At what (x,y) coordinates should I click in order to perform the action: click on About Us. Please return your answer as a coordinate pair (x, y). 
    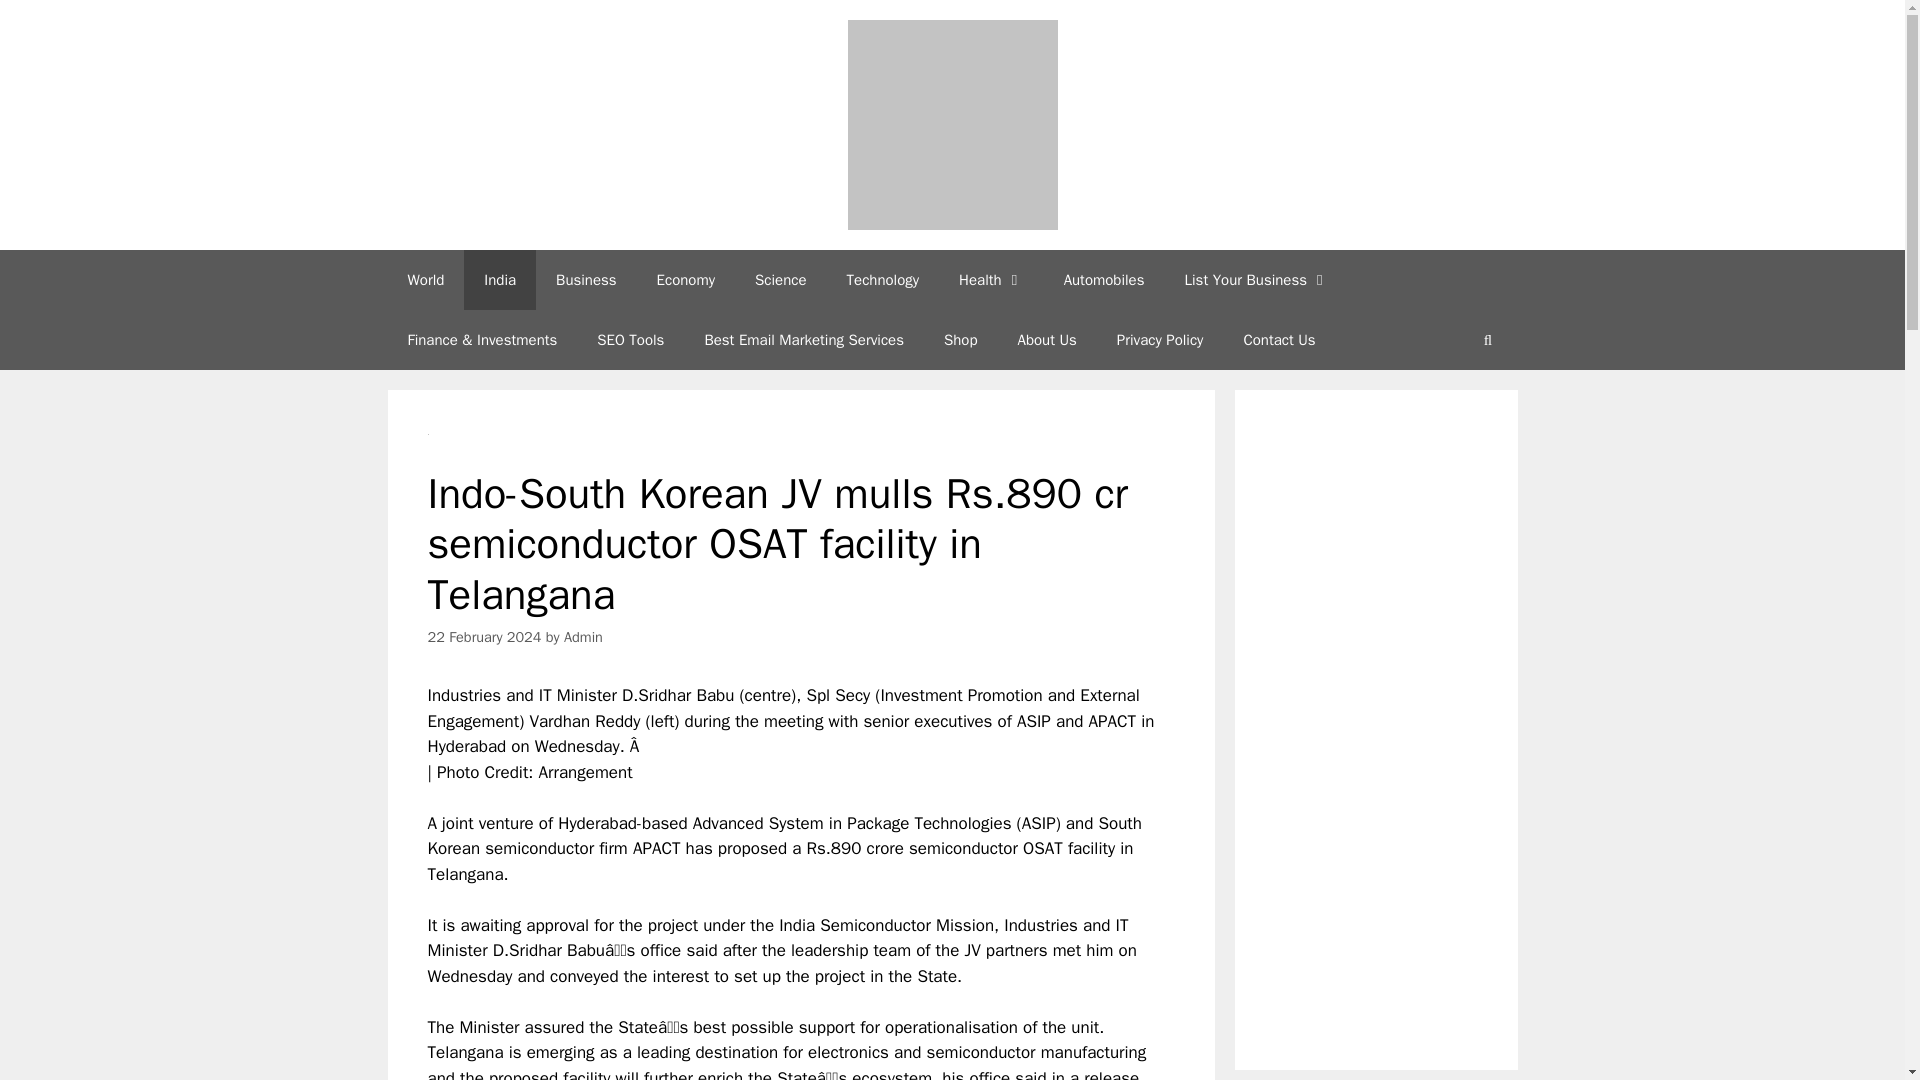
    Looking at the image, I should click on (1047, 340).